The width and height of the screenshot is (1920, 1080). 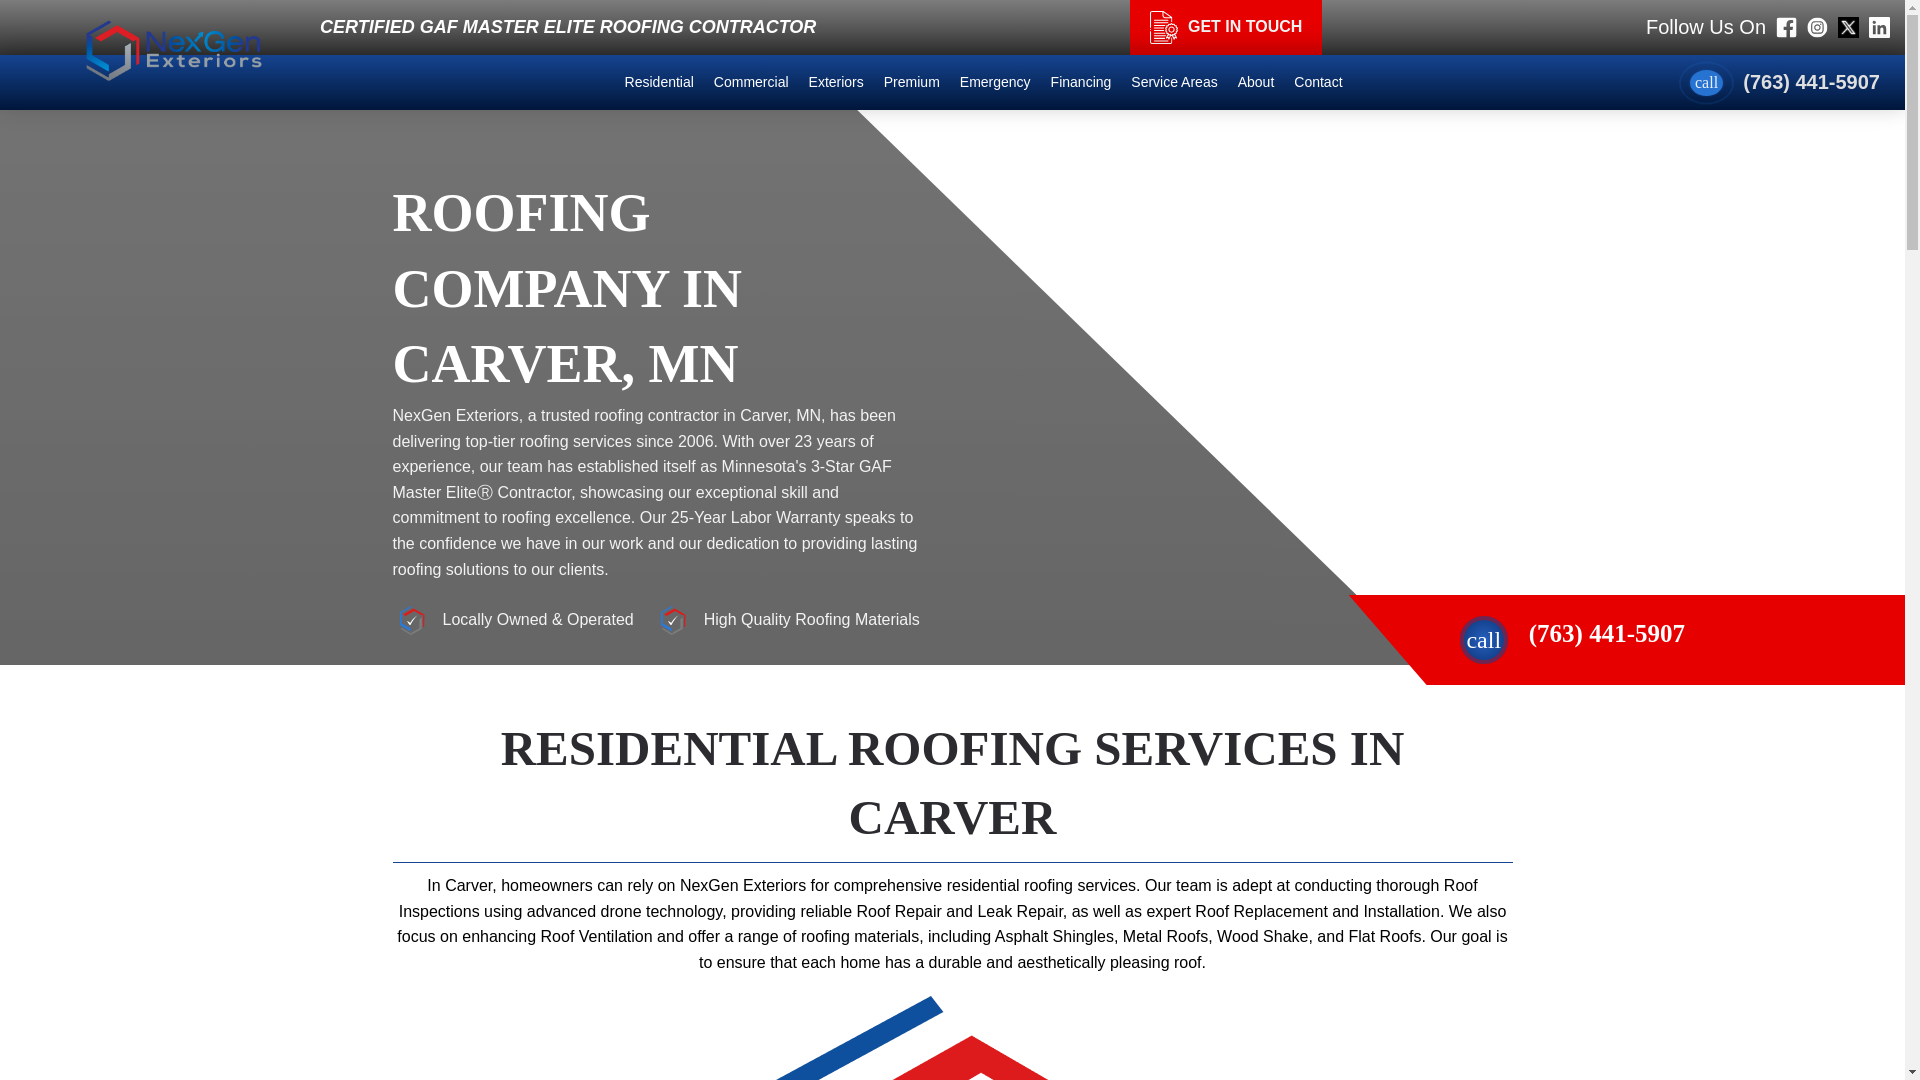 What do you see at coordinates (659, 82) in the screenshot?
I see `Residential` at bounding box center [659, 82].